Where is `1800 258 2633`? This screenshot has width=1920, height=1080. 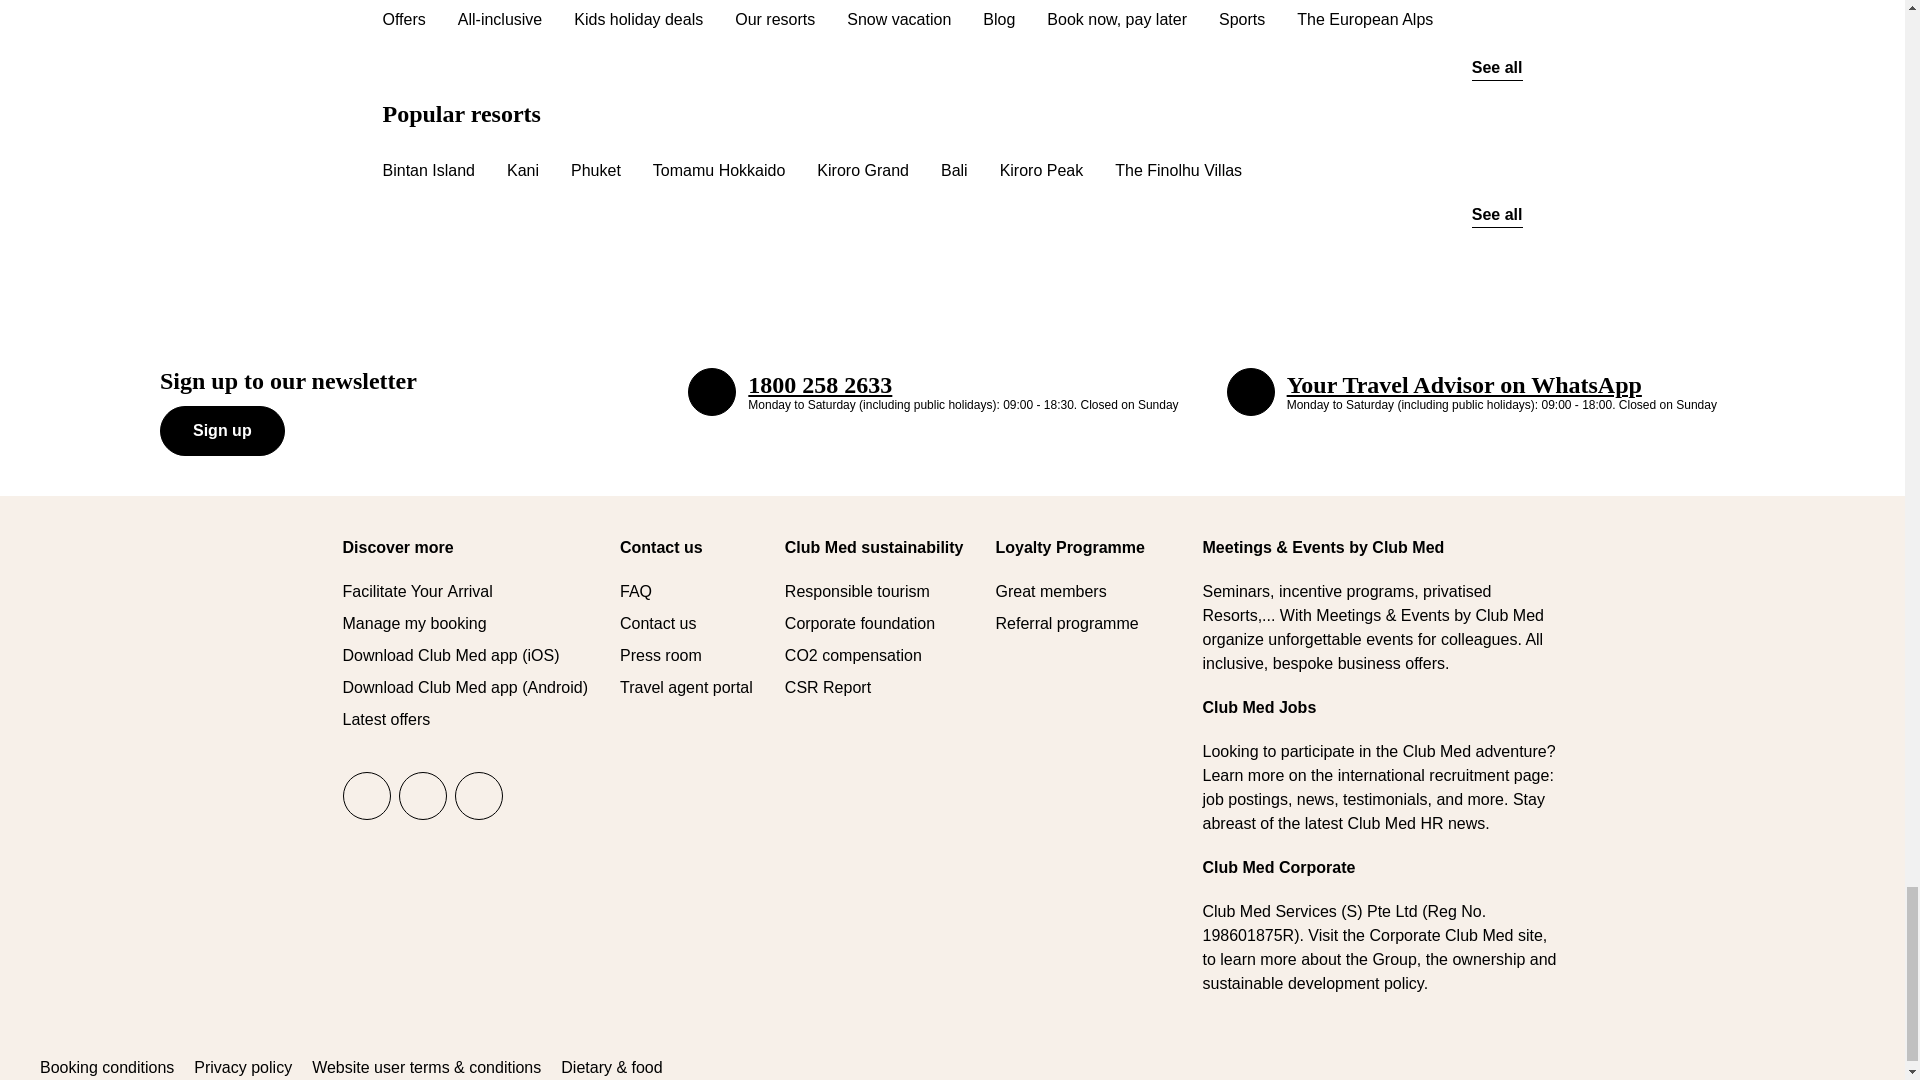
1800 258 2633 is located at coordinates (711, 392).